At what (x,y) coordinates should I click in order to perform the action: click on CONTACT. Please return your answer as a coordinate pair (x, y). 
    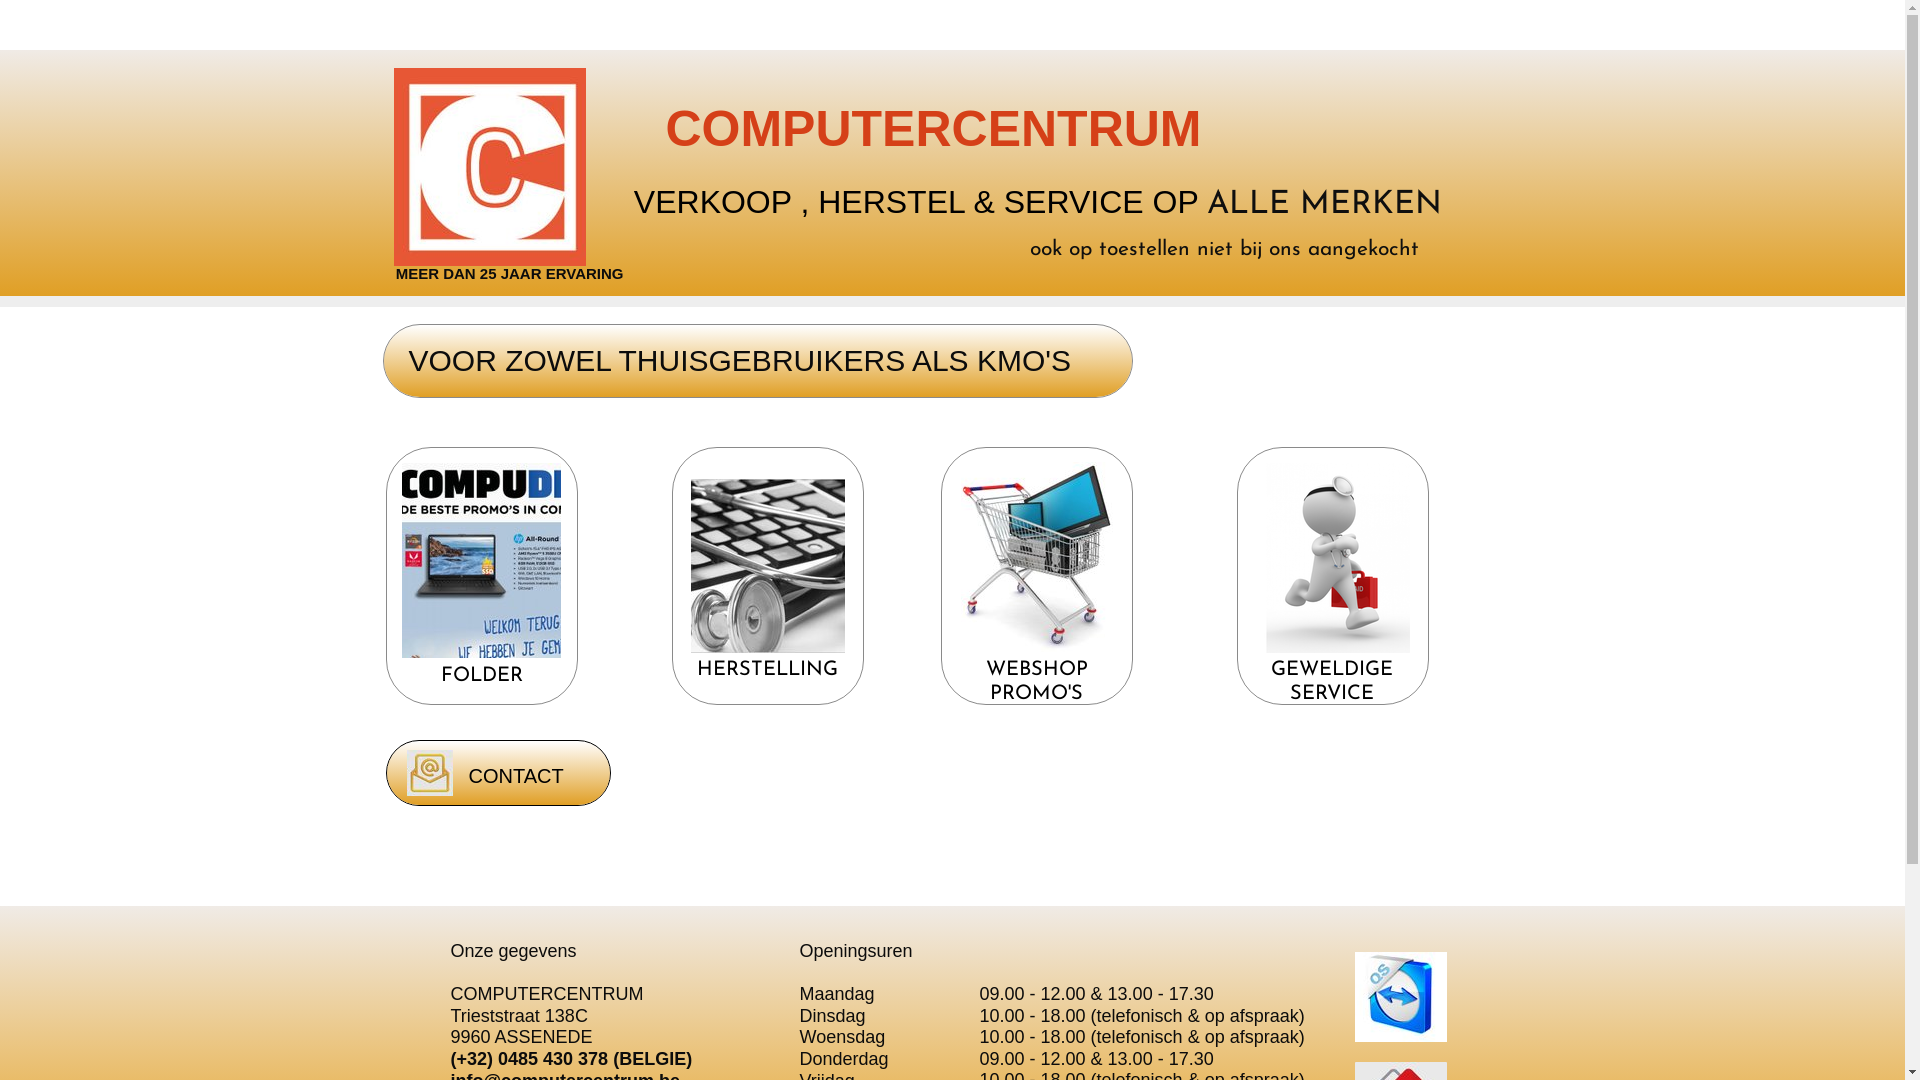
    Looking at the image, I should click on (516, 776).